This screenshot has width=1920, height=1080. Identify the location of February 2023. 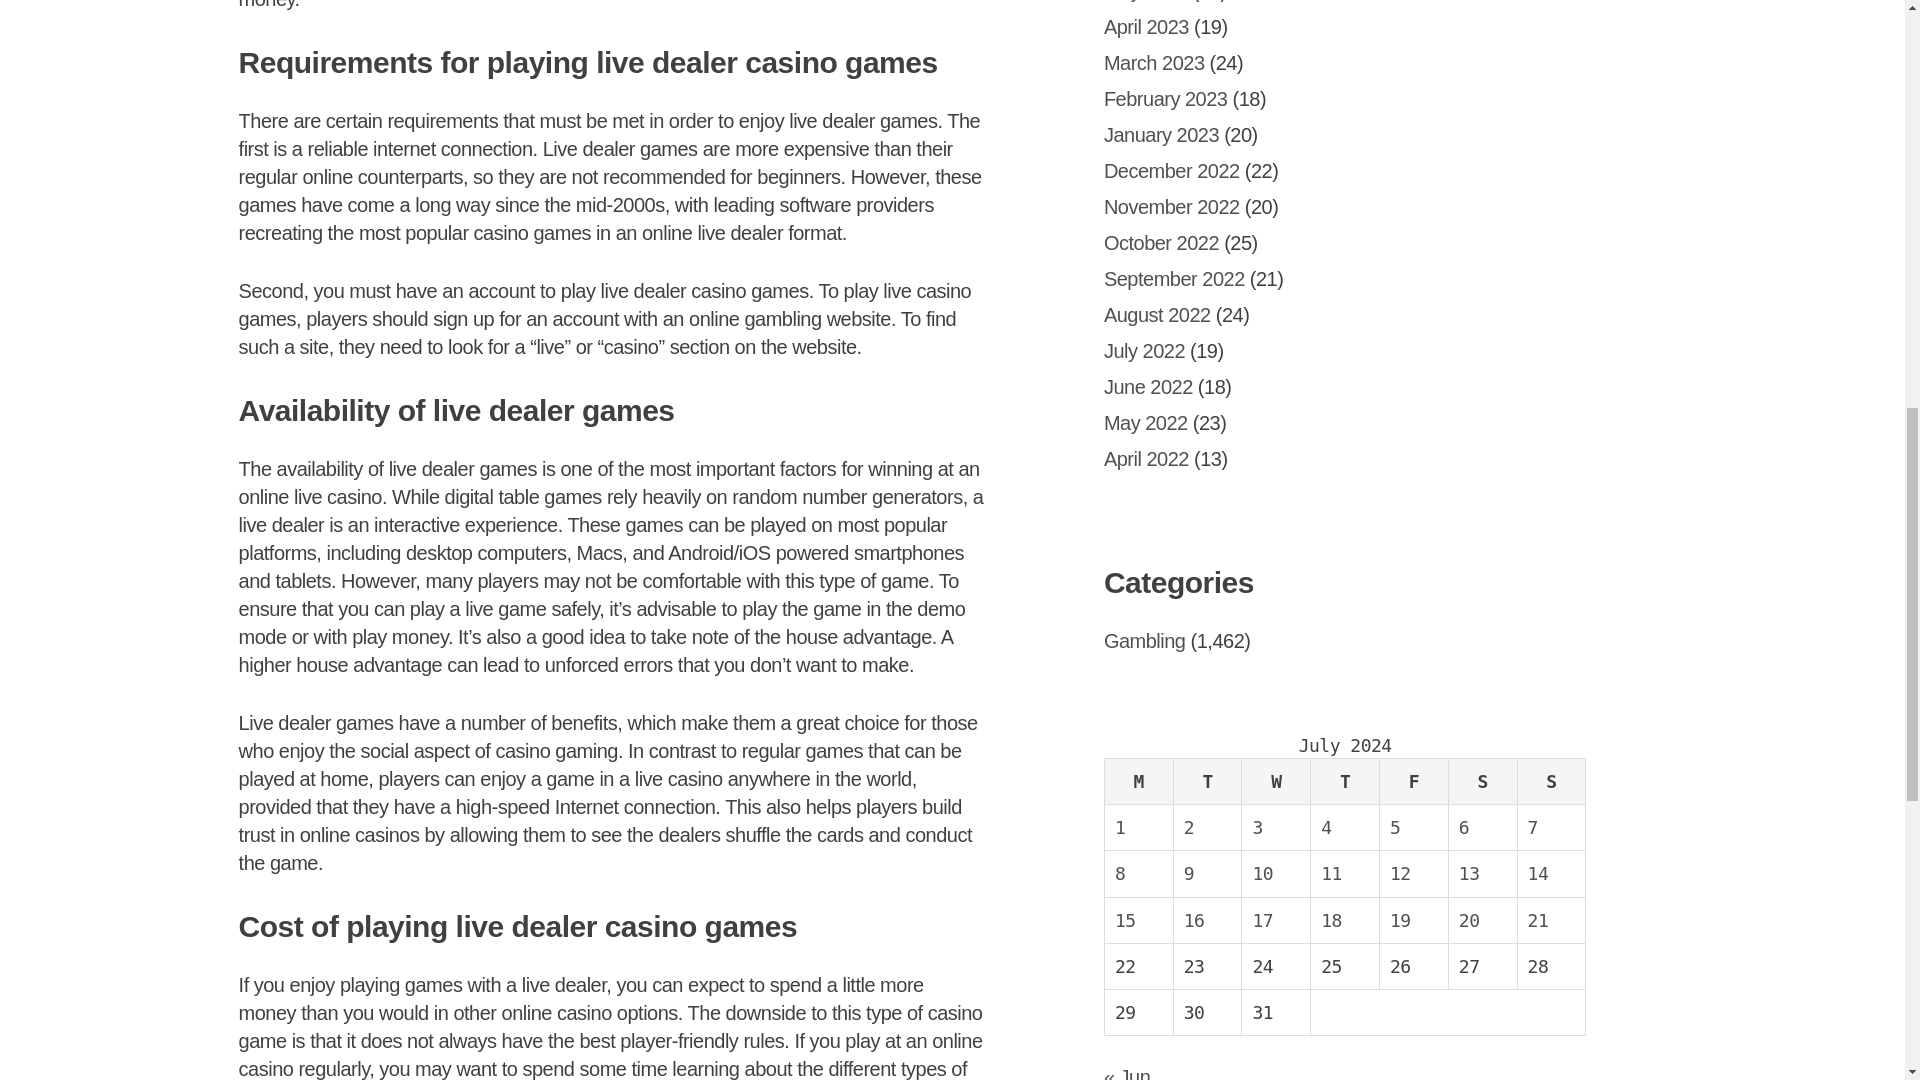
(1166, 98).